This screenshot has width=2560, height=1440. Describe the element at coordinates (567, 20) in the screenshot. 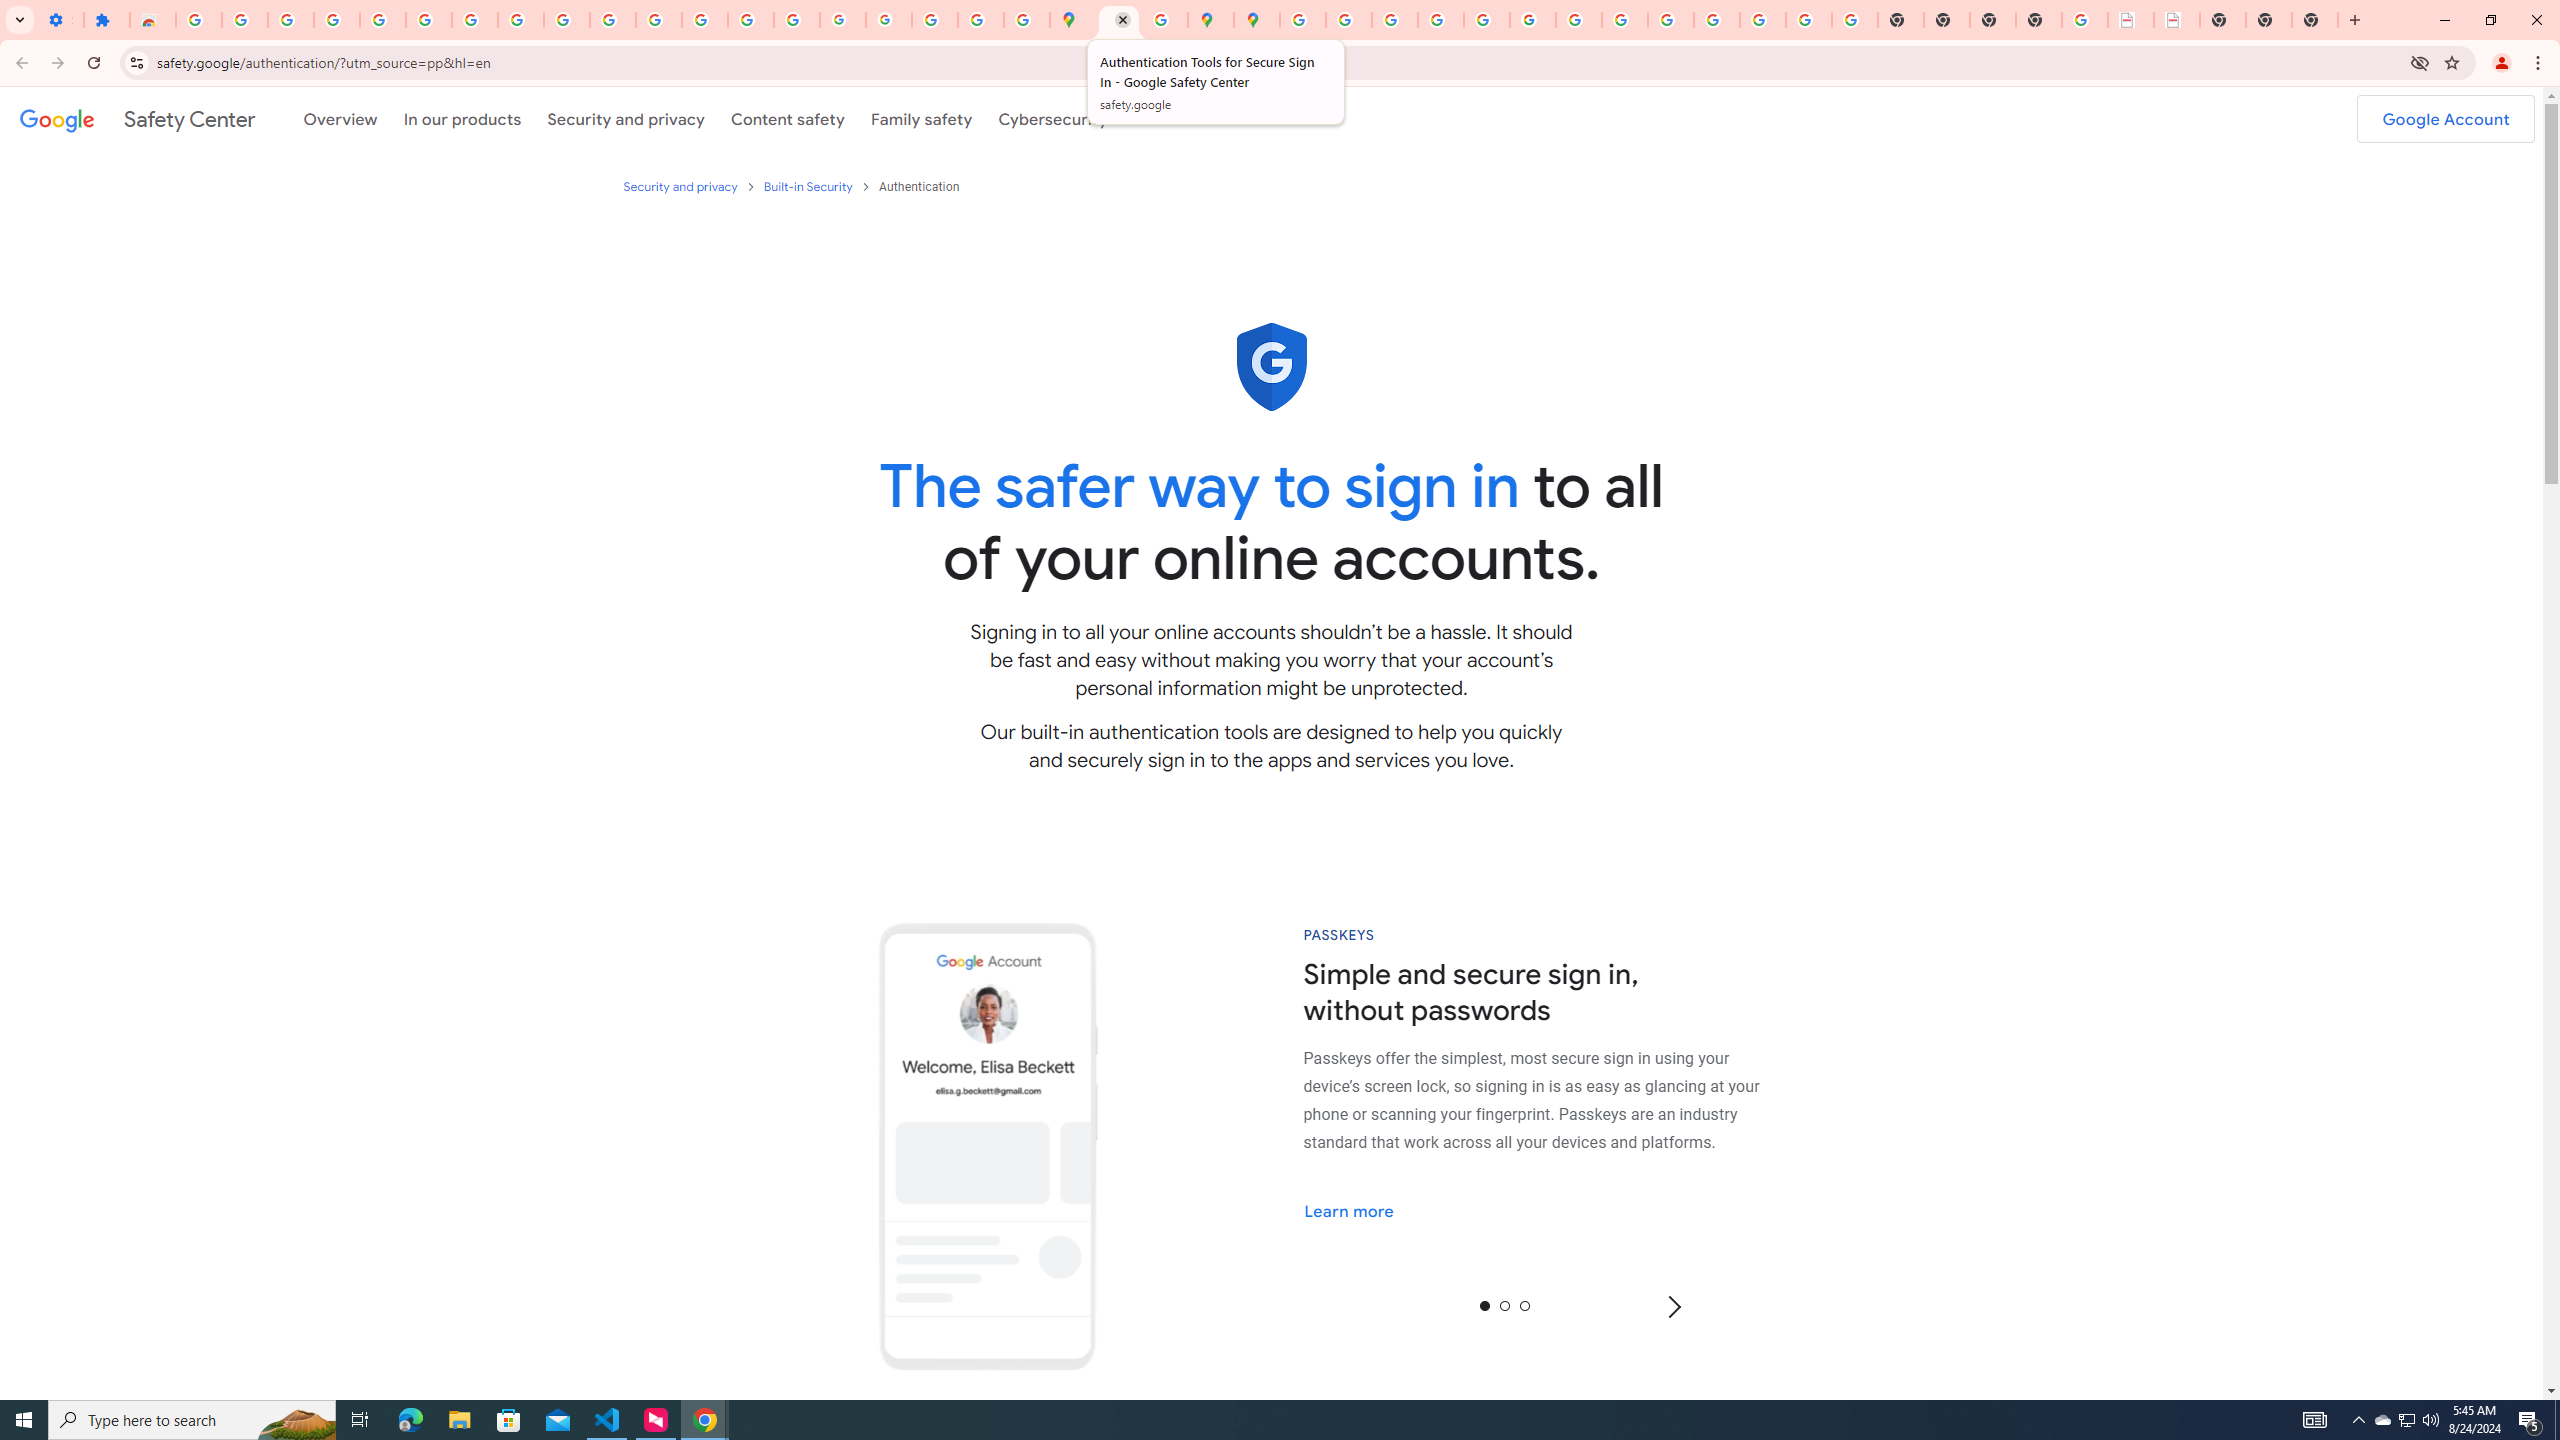

I see `YouTube` at that location.